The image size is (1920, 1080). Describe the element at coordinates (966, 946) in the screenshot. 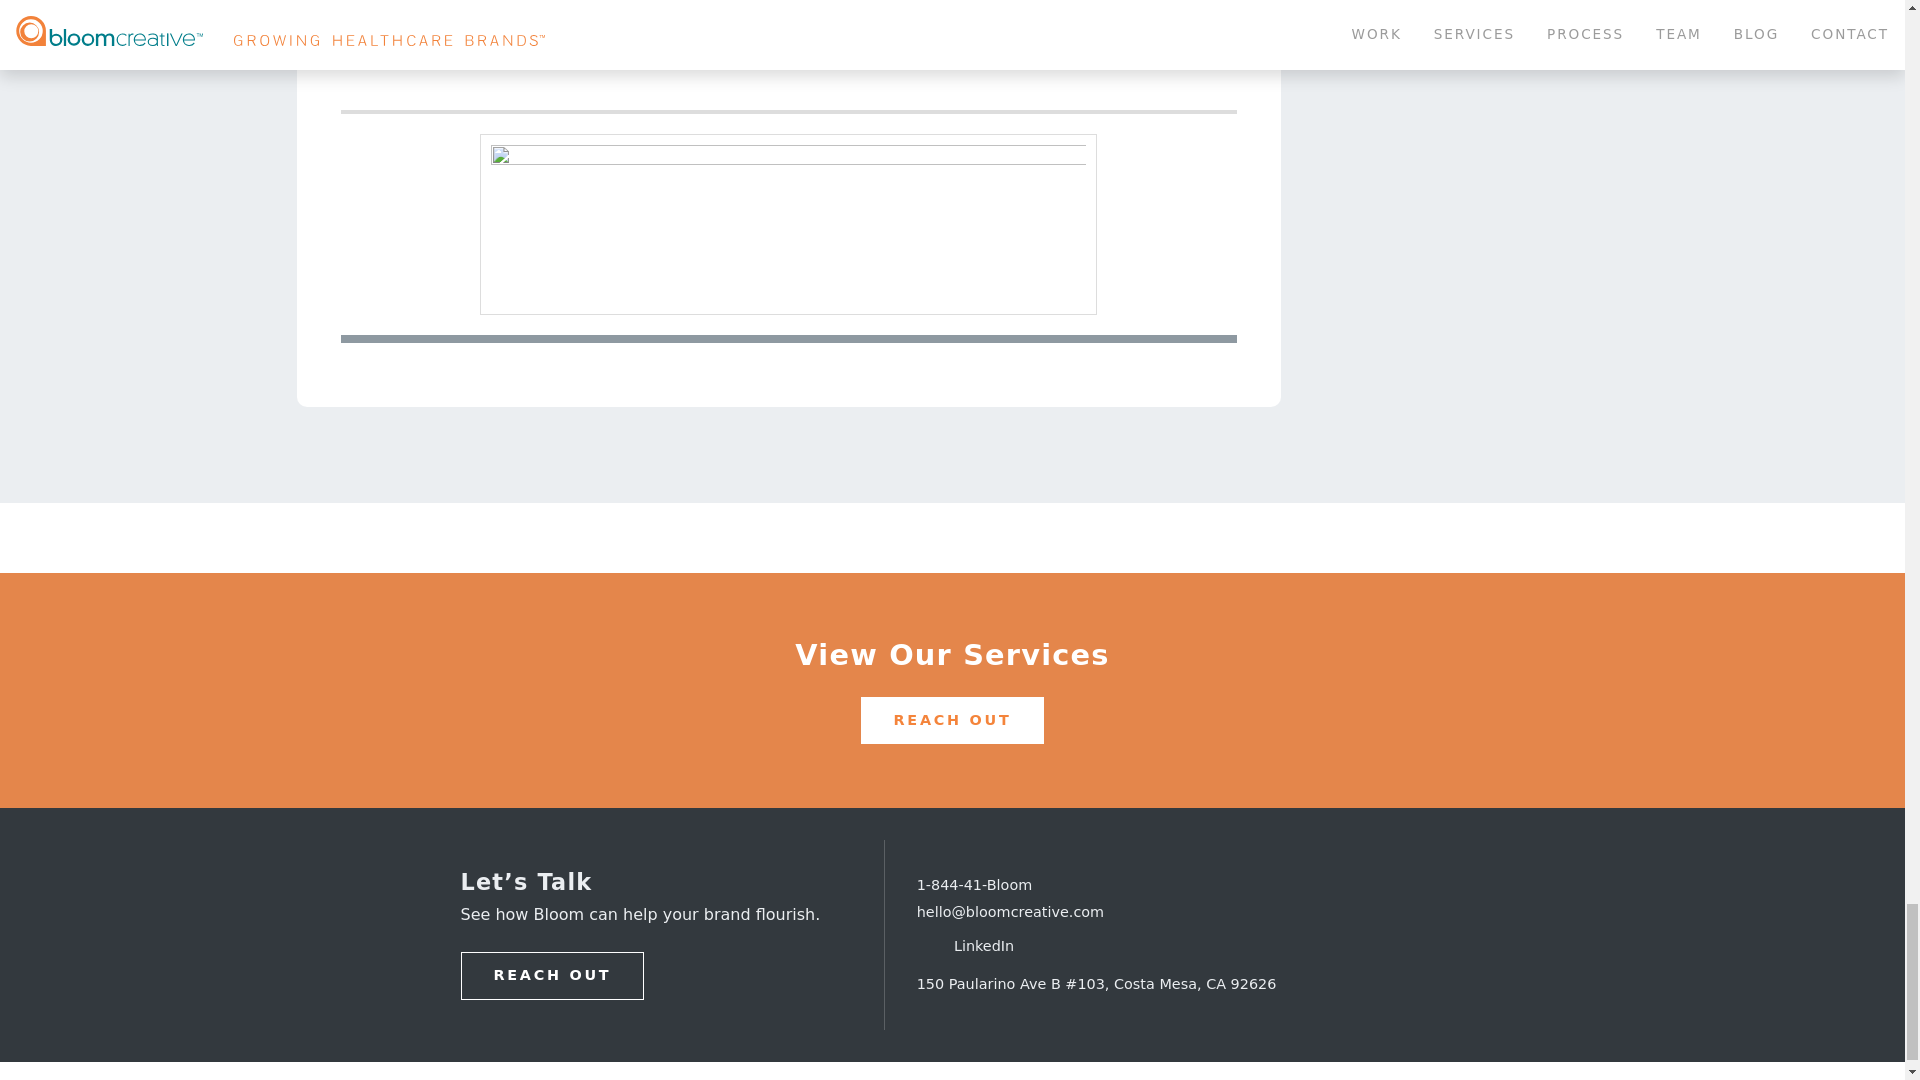

I see `LinkedIn` at that location.